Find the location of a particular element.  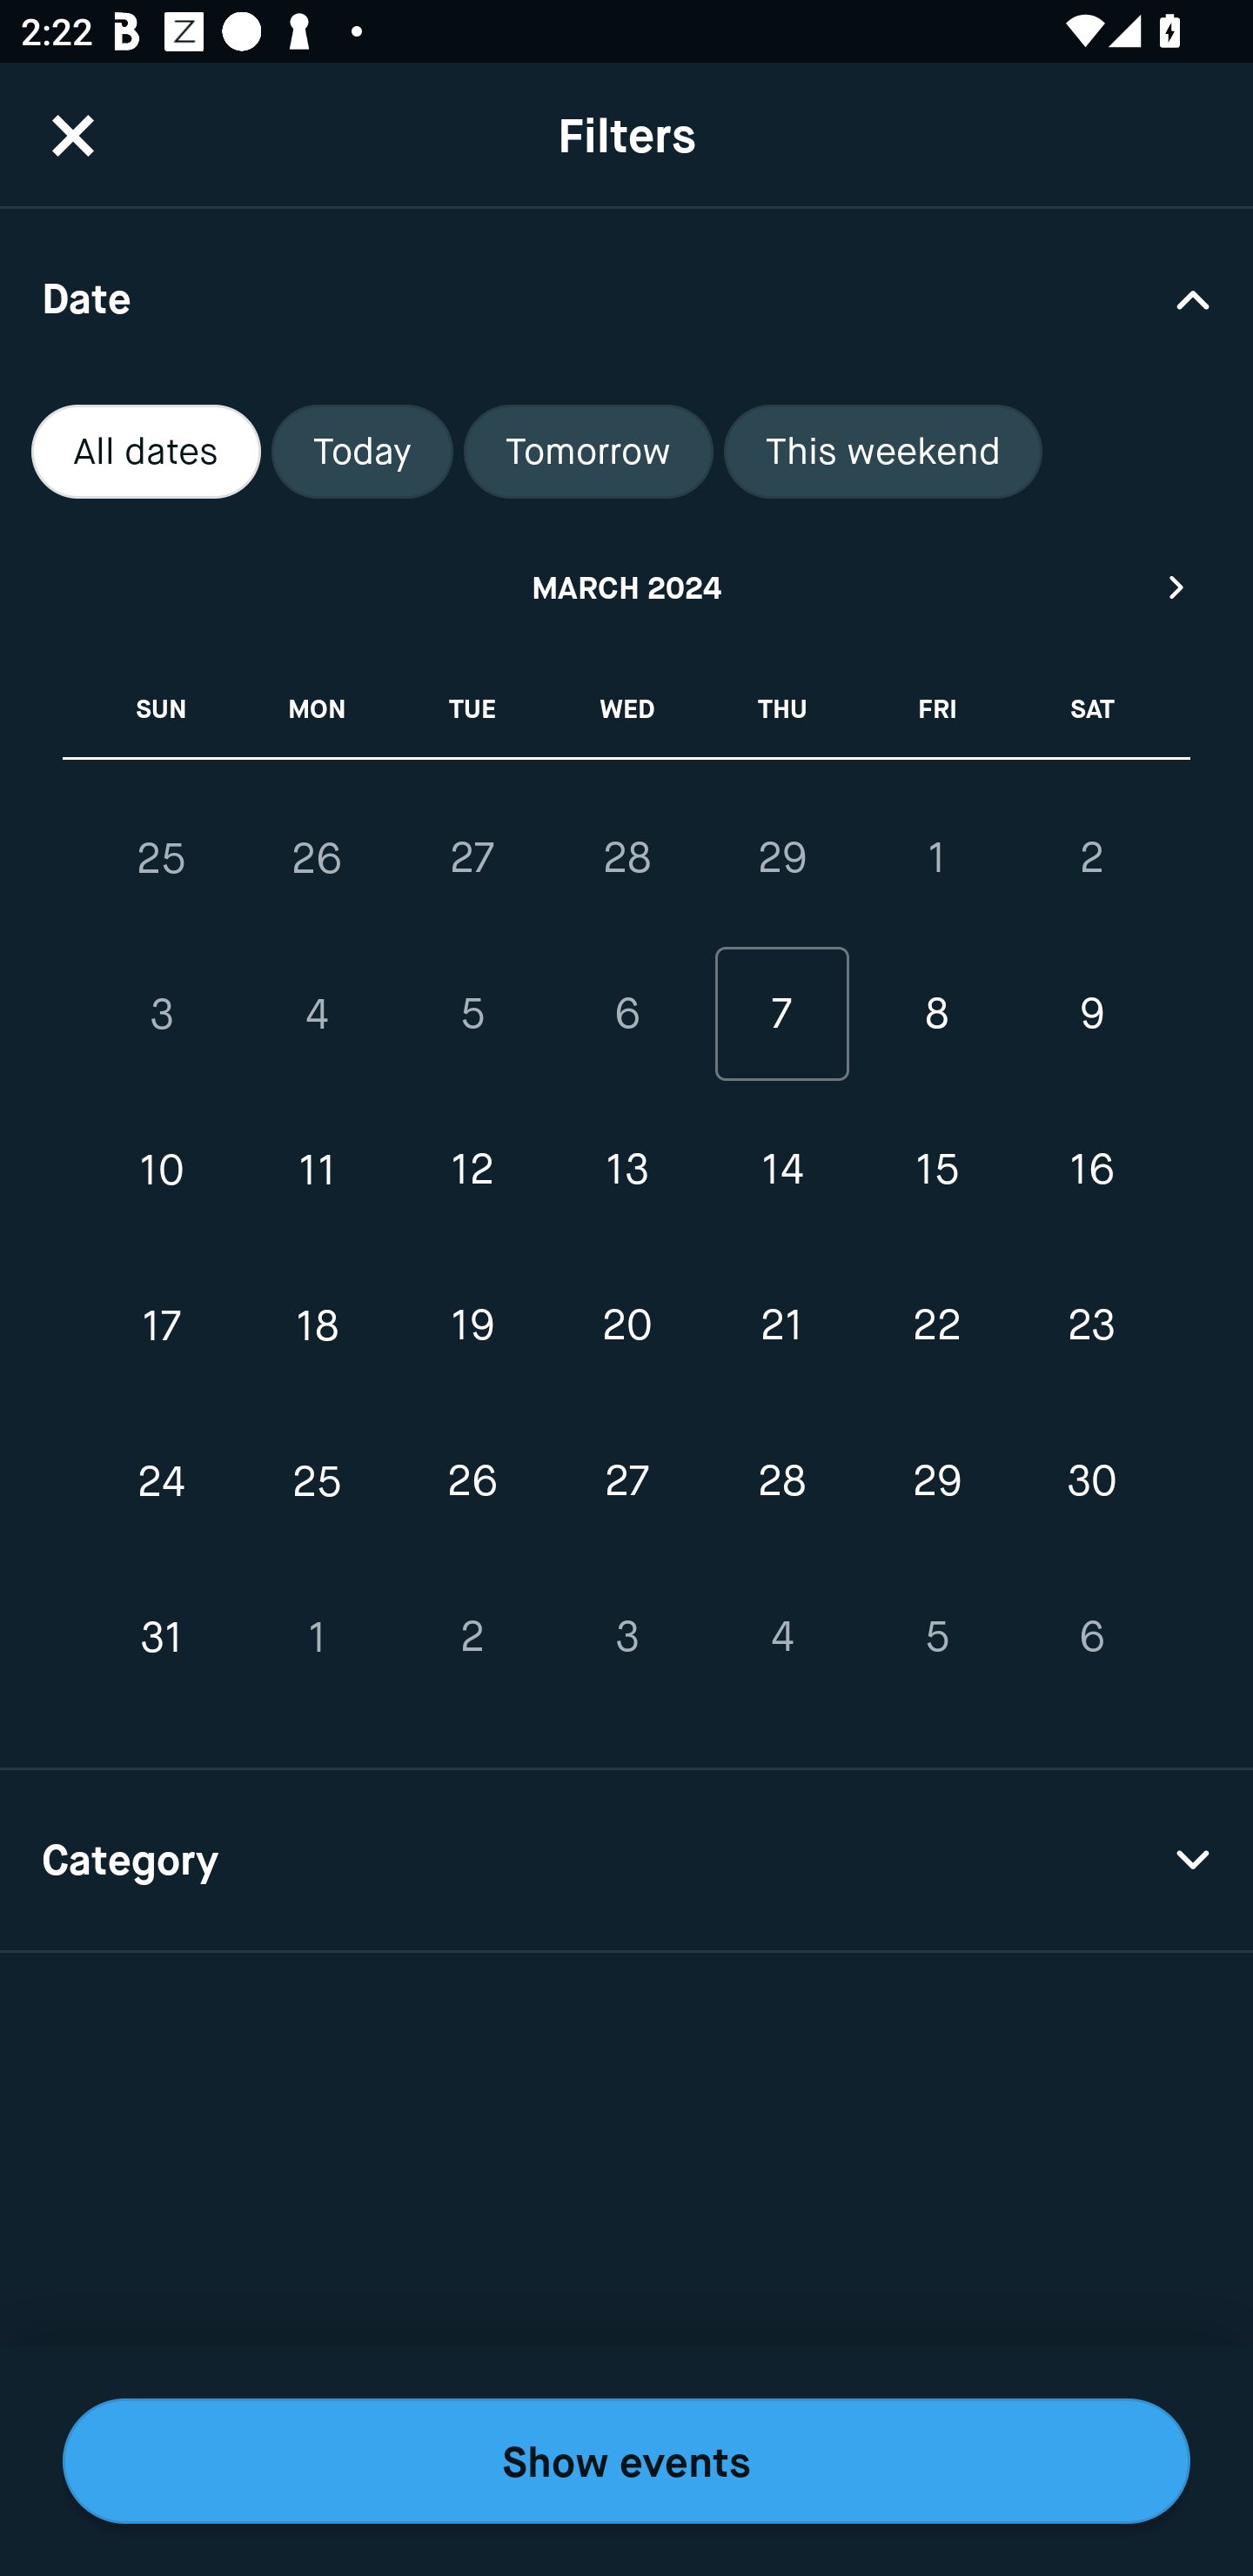

Show events is located at coordinates (626, 2461).